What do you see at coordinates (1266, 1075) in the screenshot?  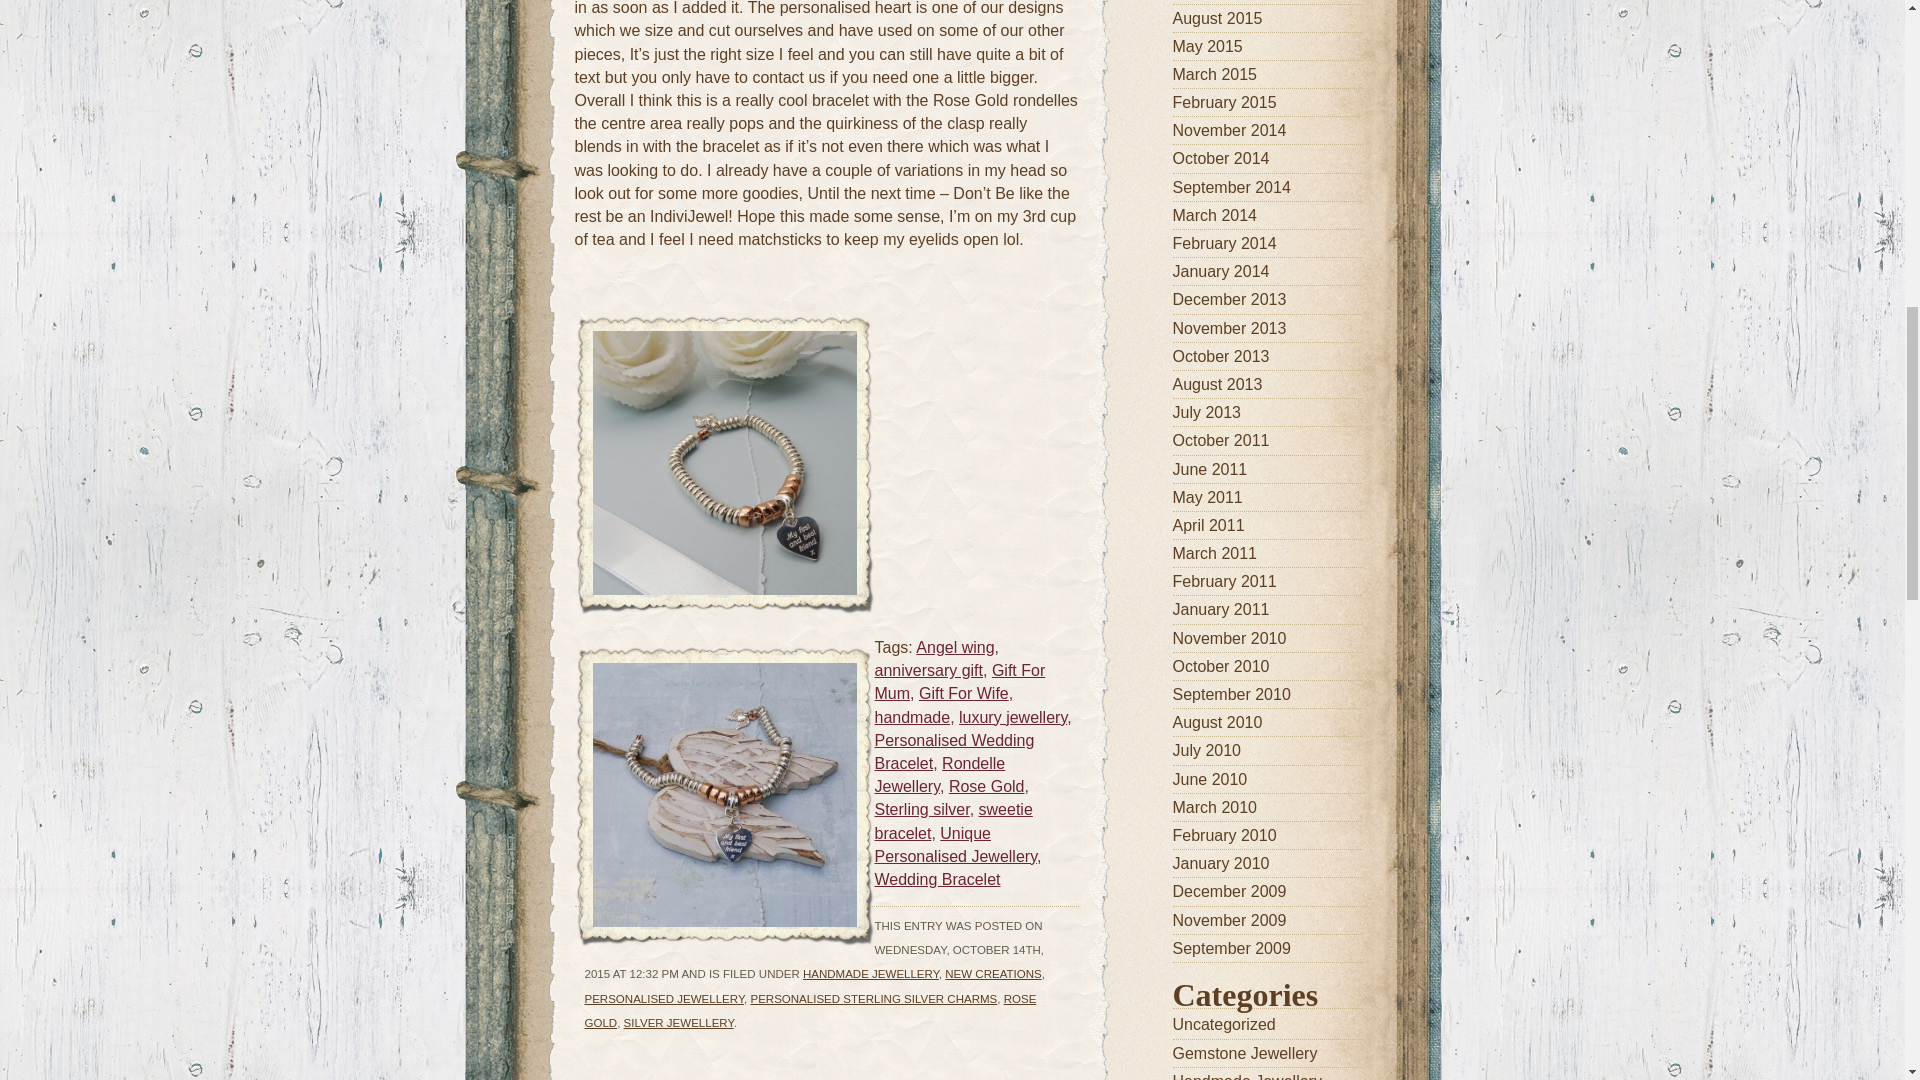 I see `New pieces of handmade jewellery` at bounding box center [1266, 1075].